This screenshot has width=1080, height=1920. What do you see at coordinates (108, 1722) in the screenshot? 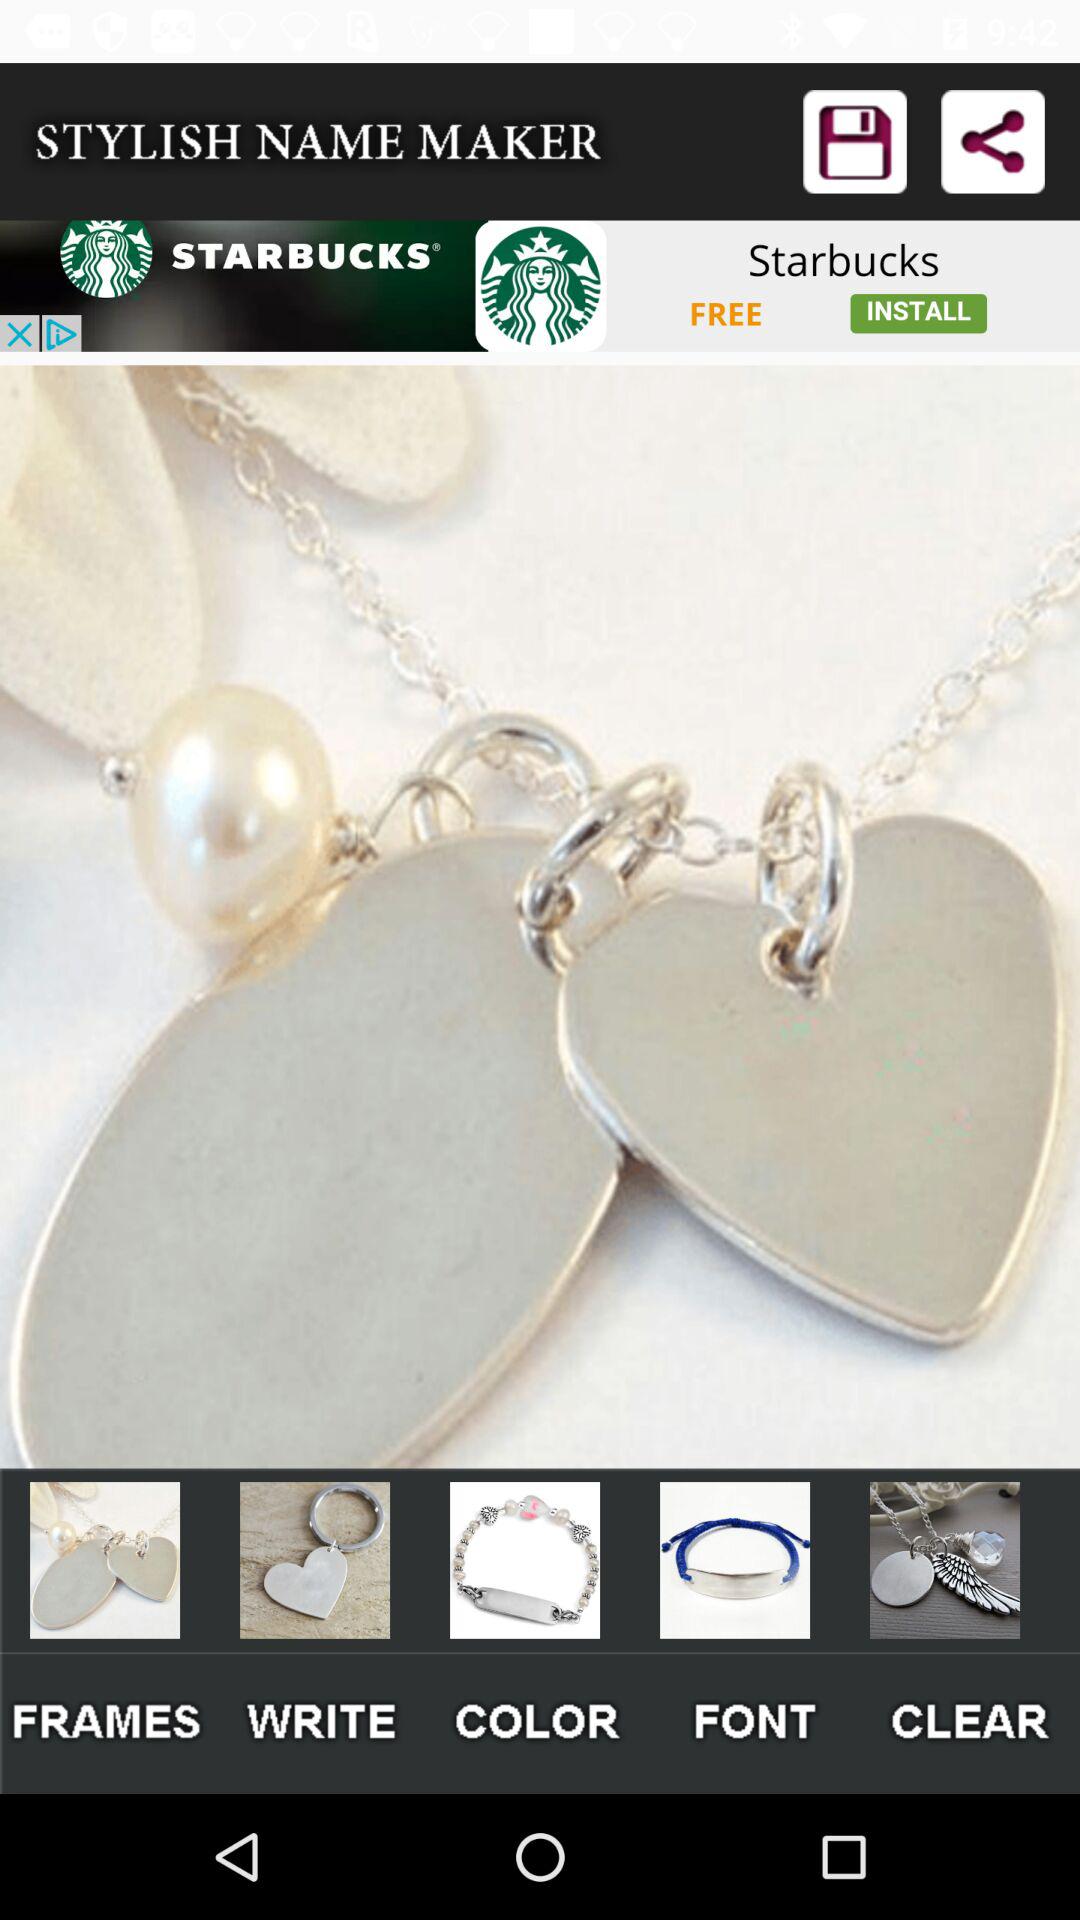
I see `frames` at bounding box center [108, 1722].